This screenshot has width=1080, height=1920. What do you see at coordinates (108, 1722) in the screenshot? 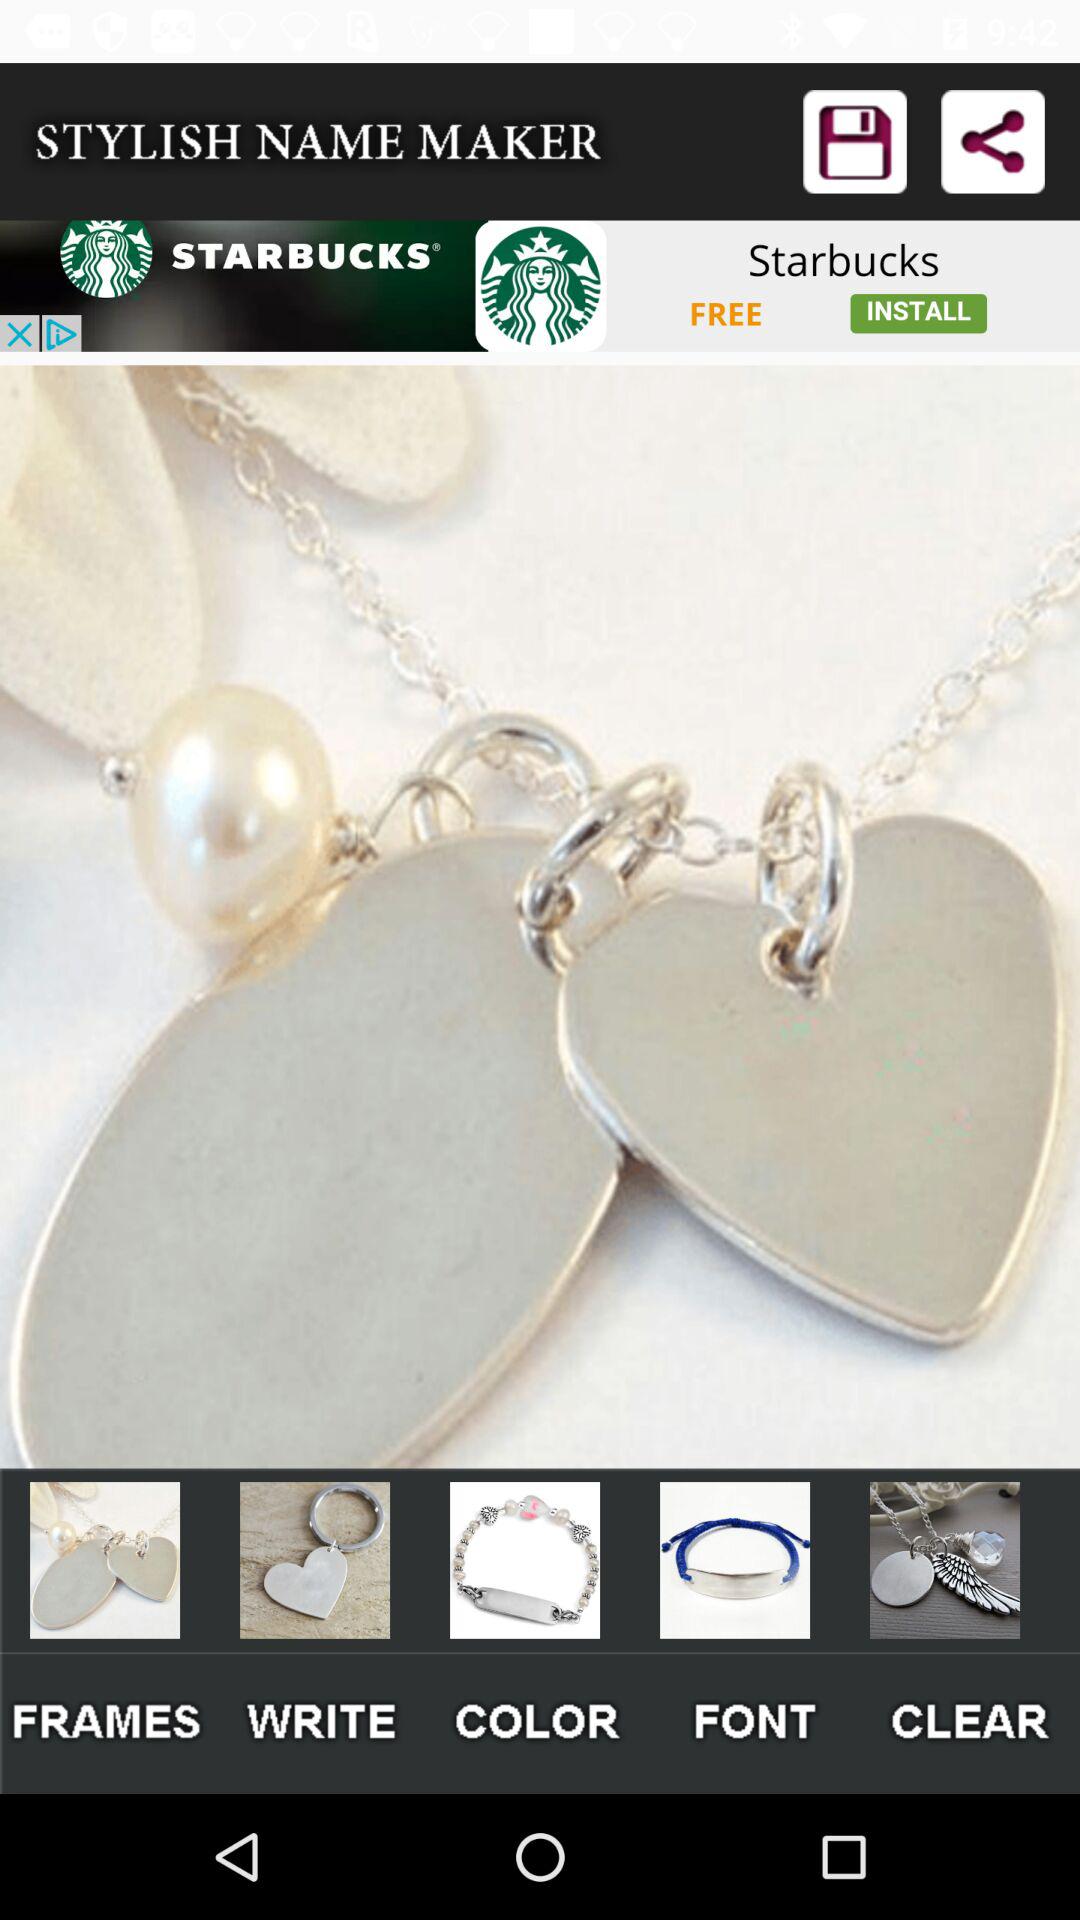
I see `frames` at bounding box center [108, 1722].